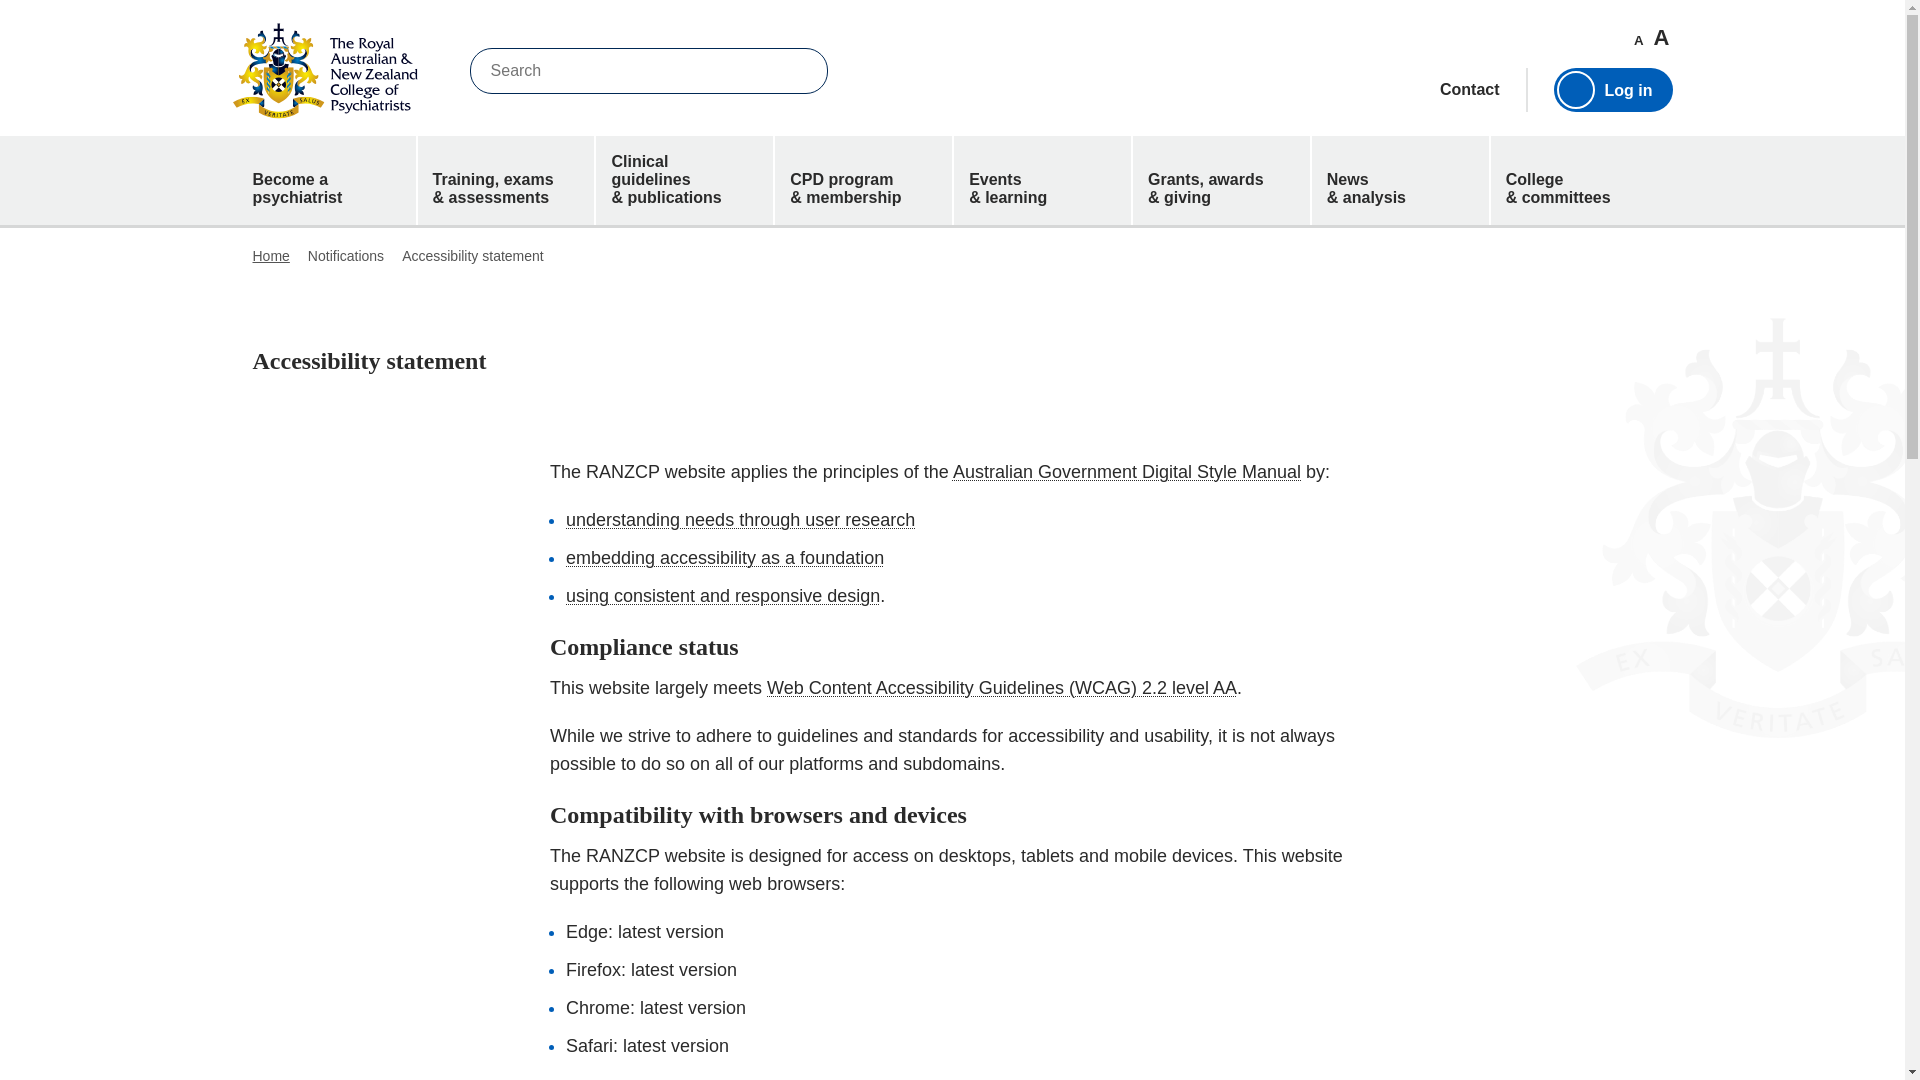  What do you see at coordinates (1470, 90) in the screenshot?
I see `Contact` at bounding box center [1470, 90].